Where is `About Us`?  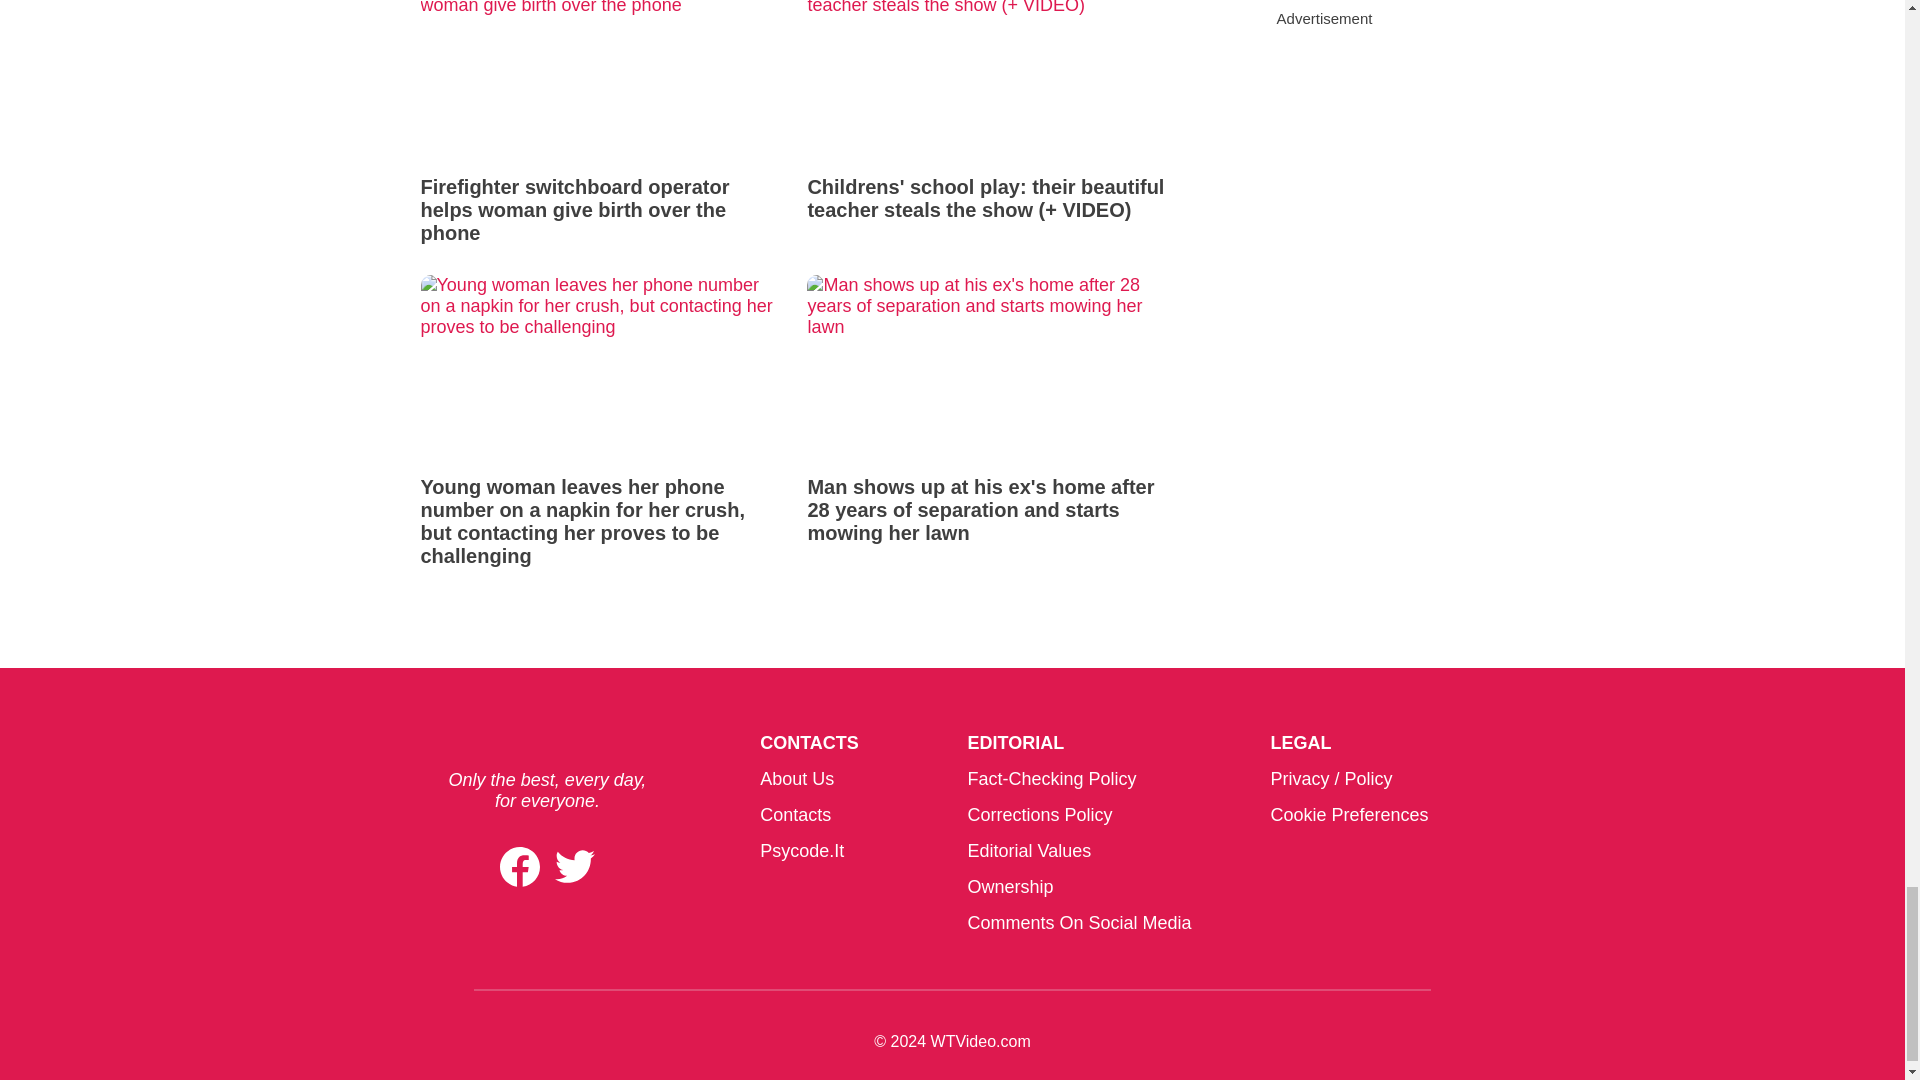 About Us is located at coordinates (796, 778).